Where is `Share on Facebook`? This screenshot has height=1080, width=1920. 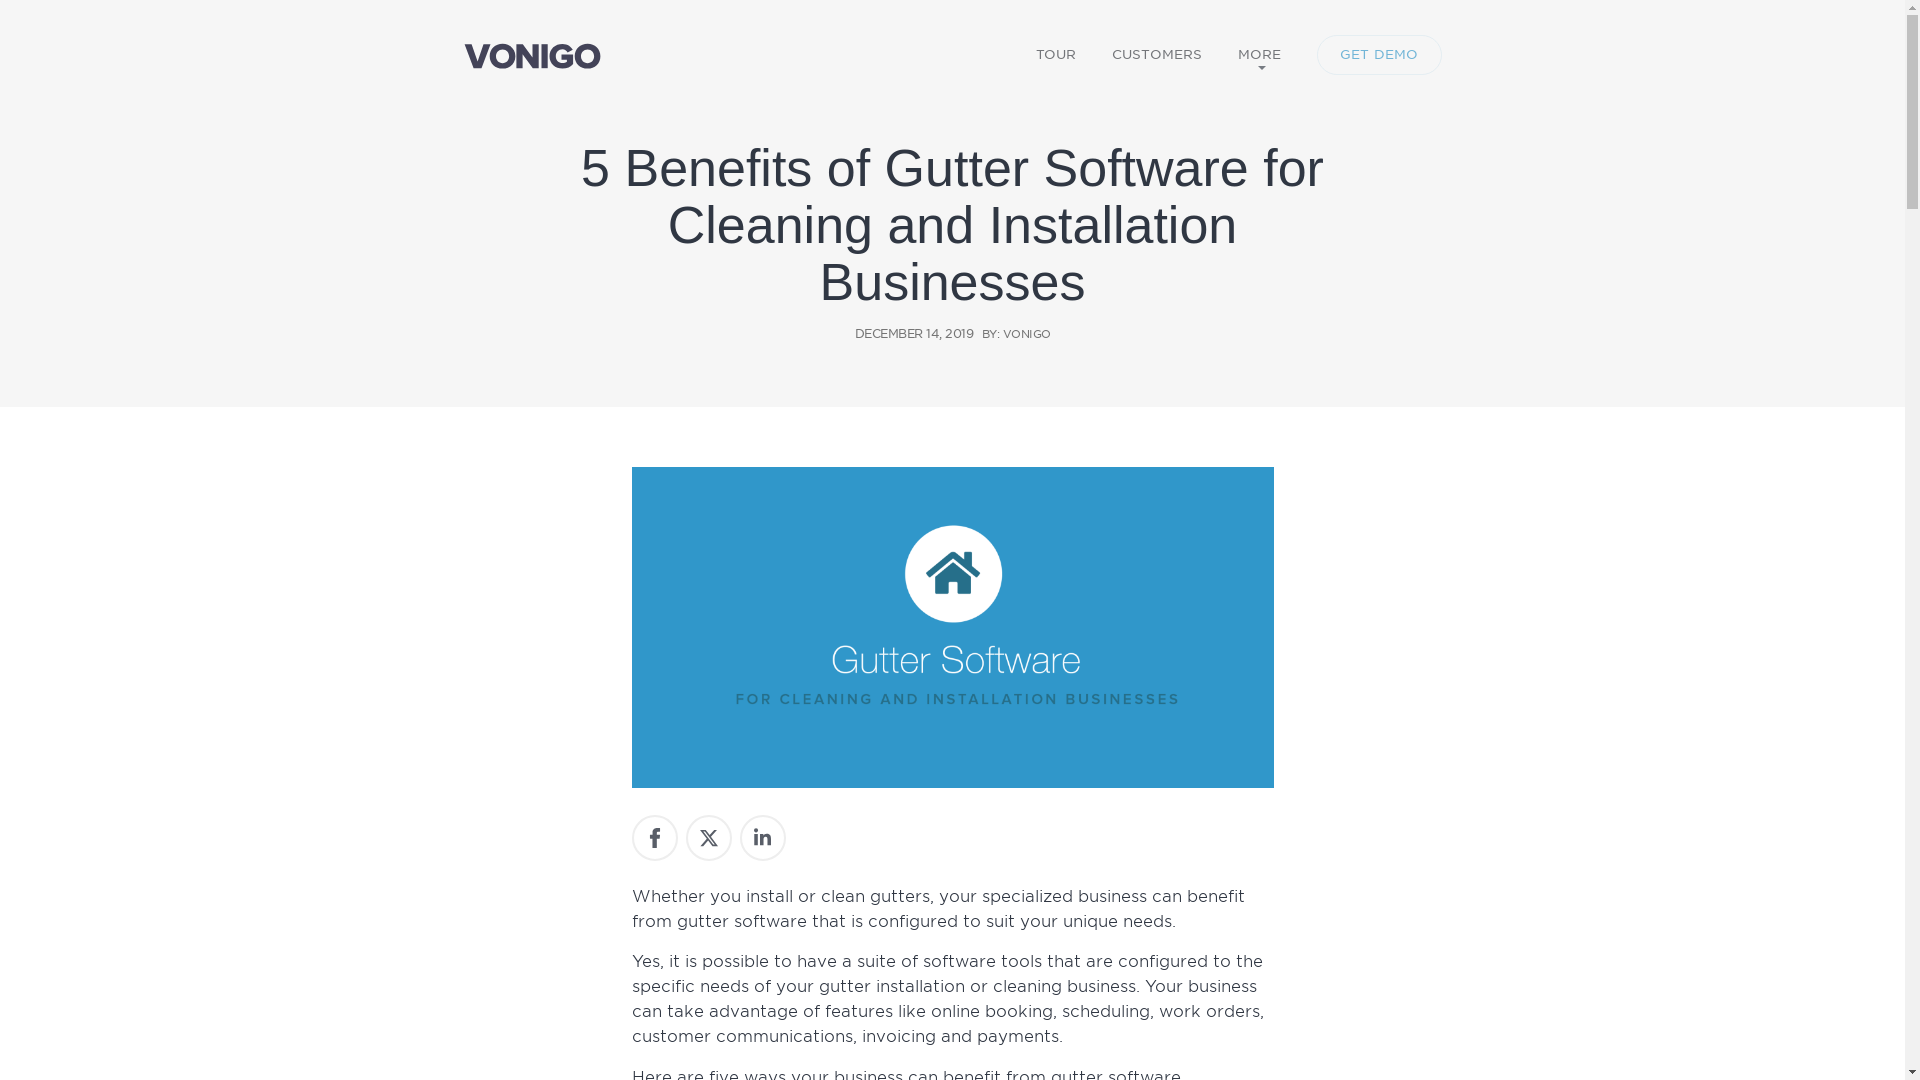
Share on Facebook is located at coordinates (654, 838).